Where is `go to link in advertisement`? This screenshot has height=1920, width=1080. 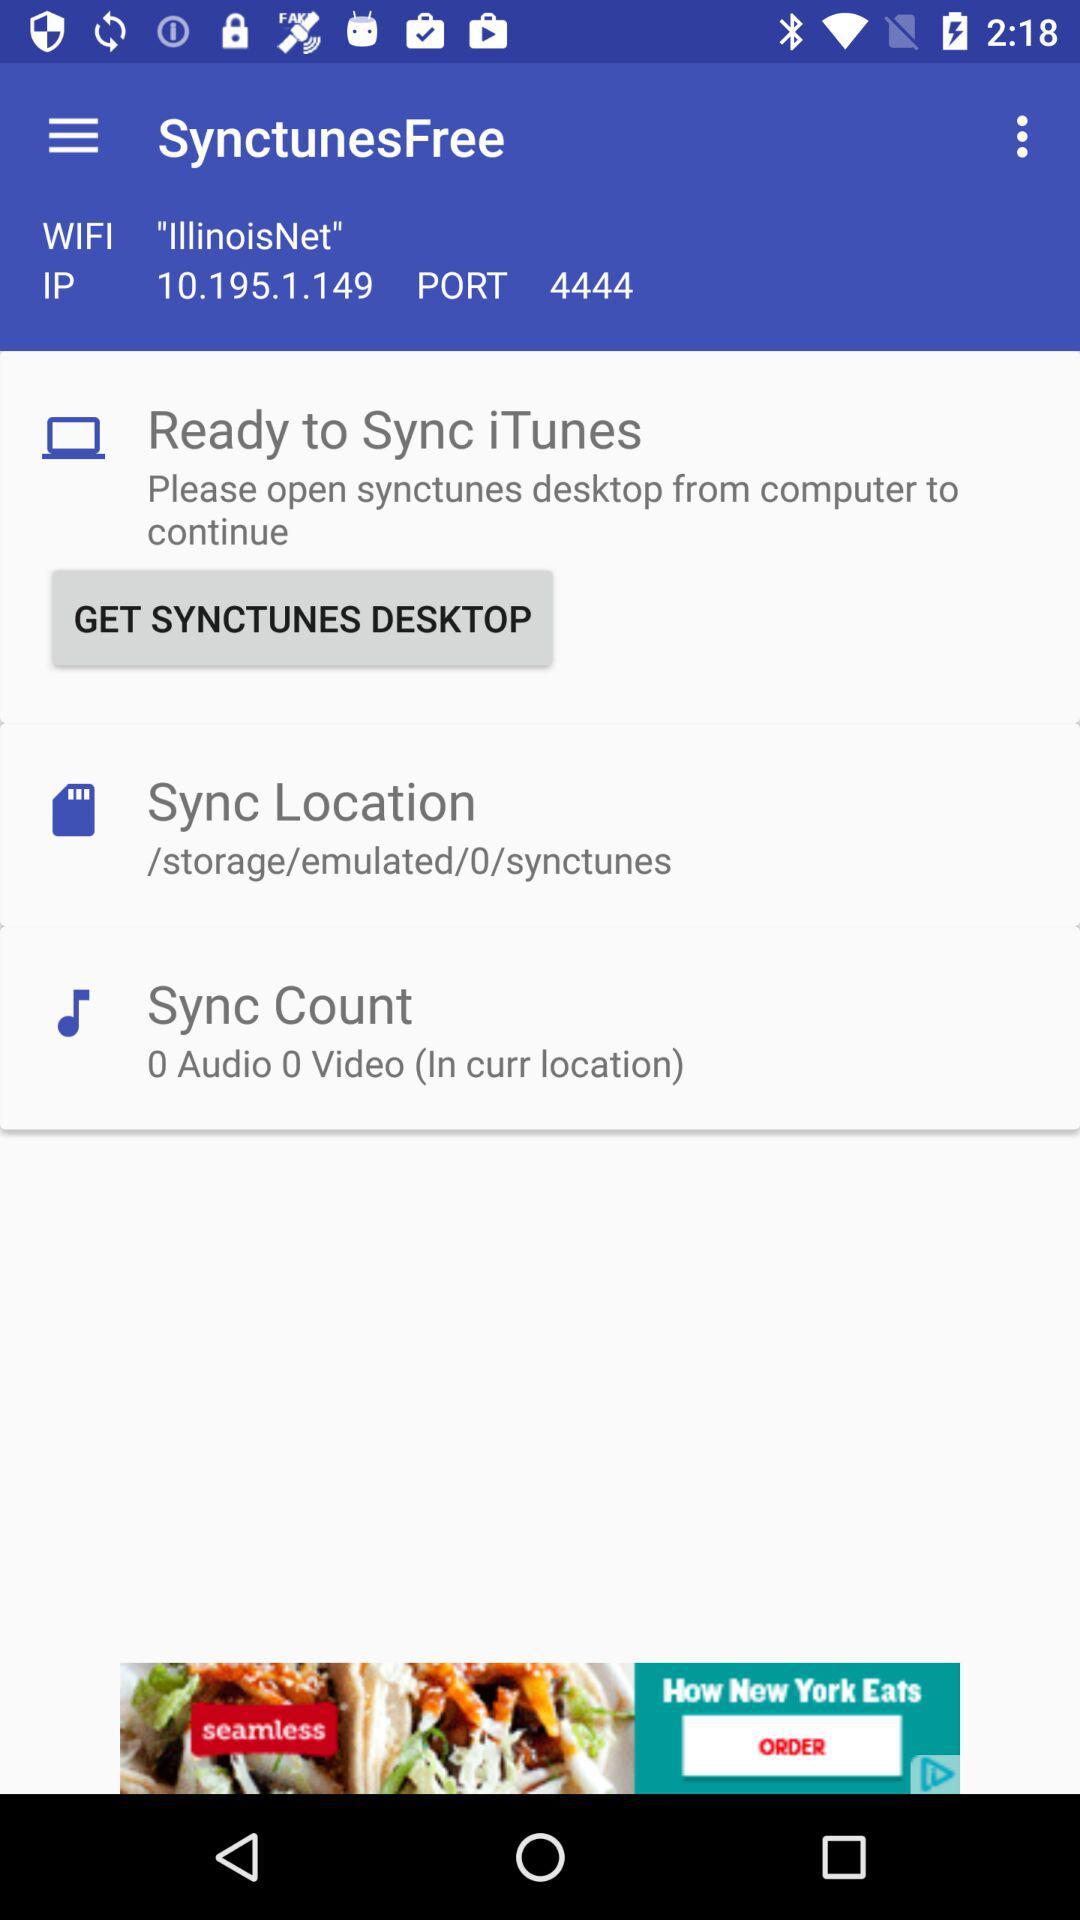 go to link in advertisement is located at coordinates (540, 1728).